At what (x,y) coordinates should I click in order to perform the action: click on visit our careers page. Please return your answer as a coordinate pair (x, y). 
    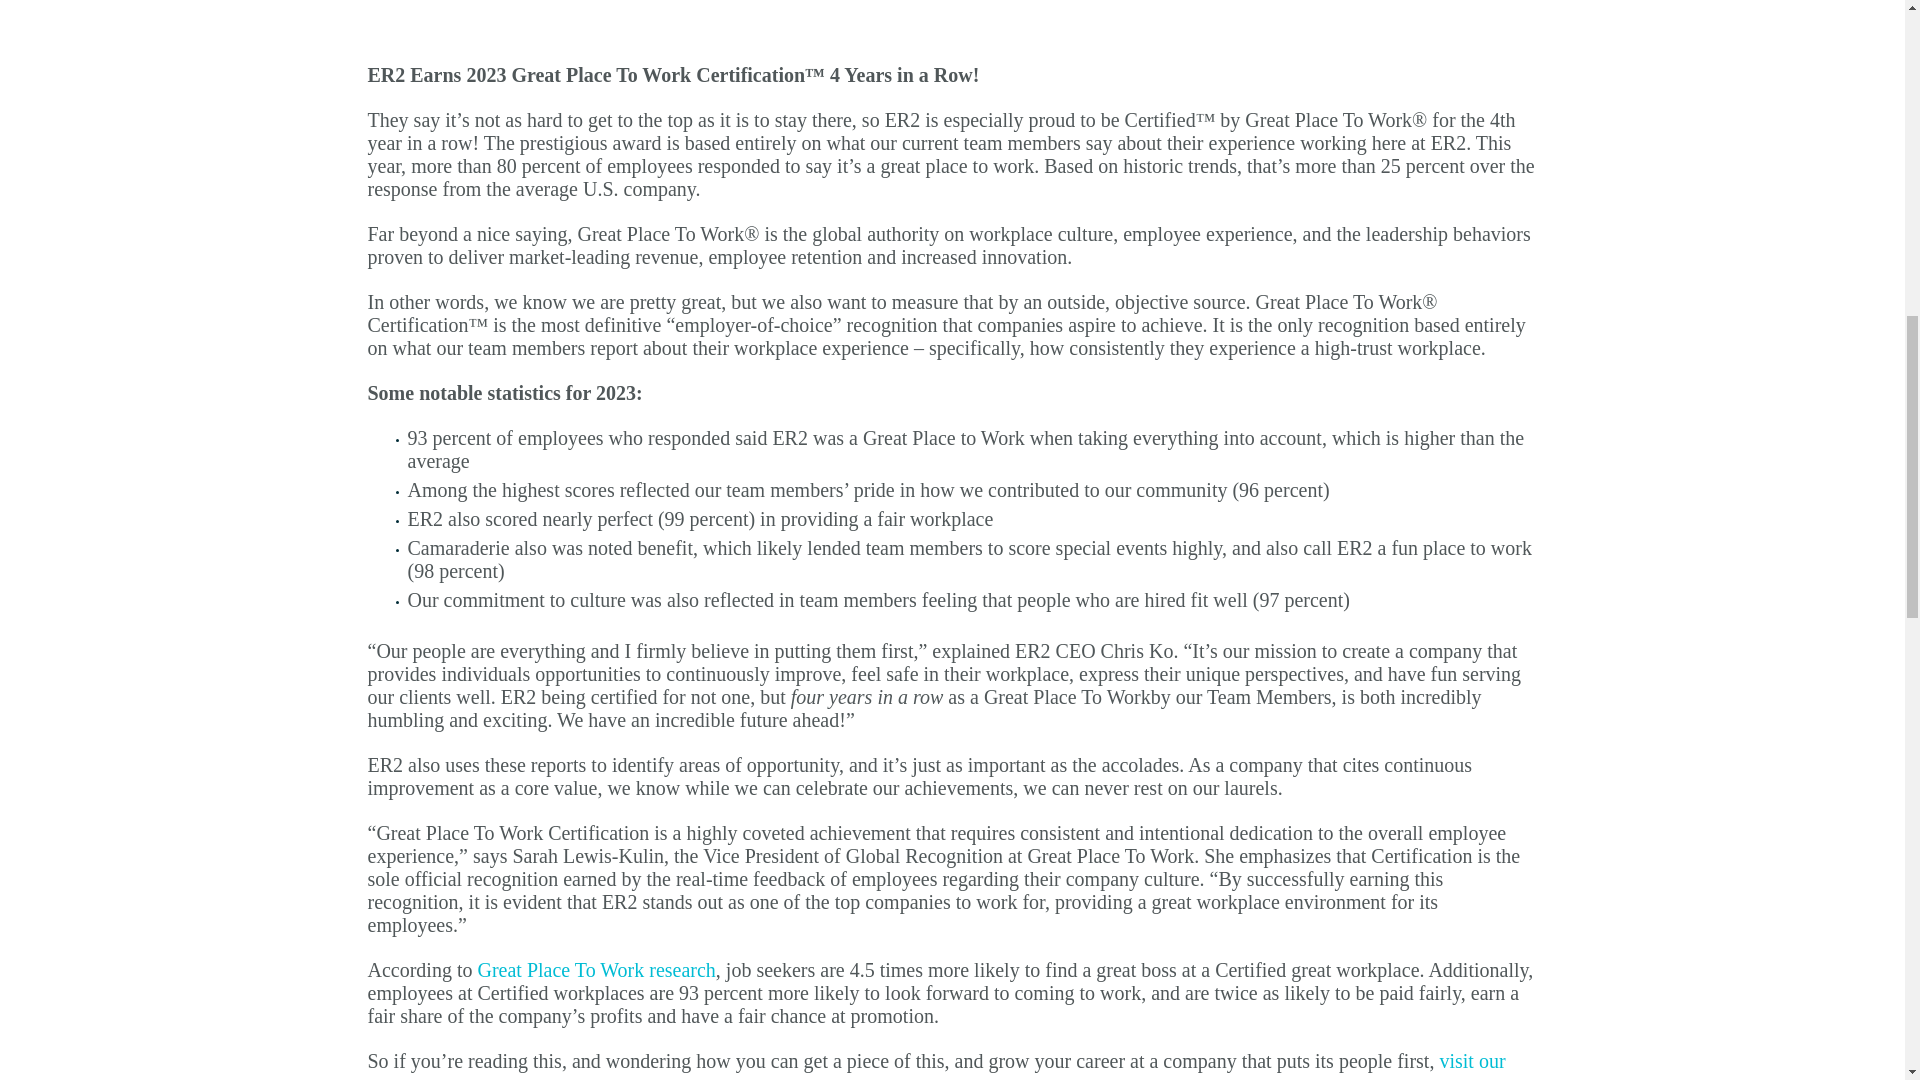
    Looking at the image, I should click on (936, 1064).